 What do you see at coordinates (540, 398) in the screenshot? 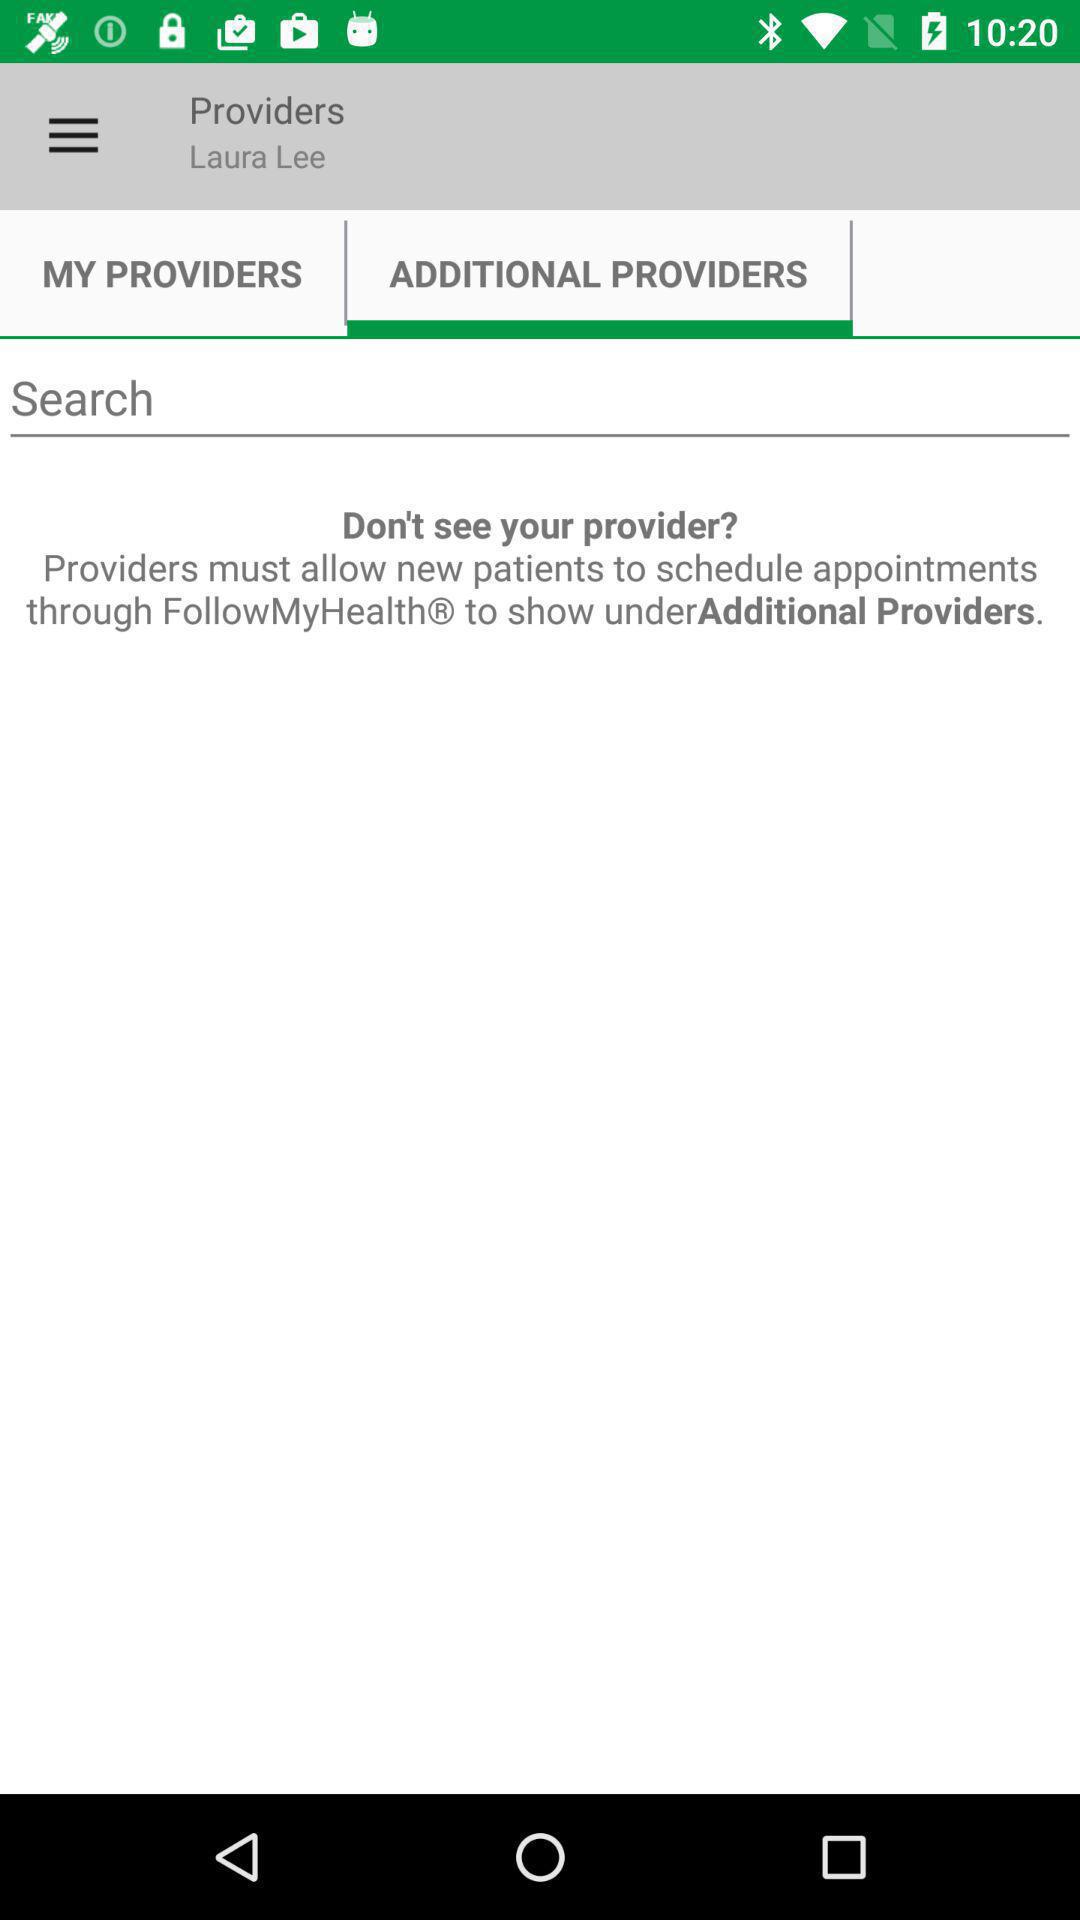
I see `search option using keywords` at bounding box center [540, 398].